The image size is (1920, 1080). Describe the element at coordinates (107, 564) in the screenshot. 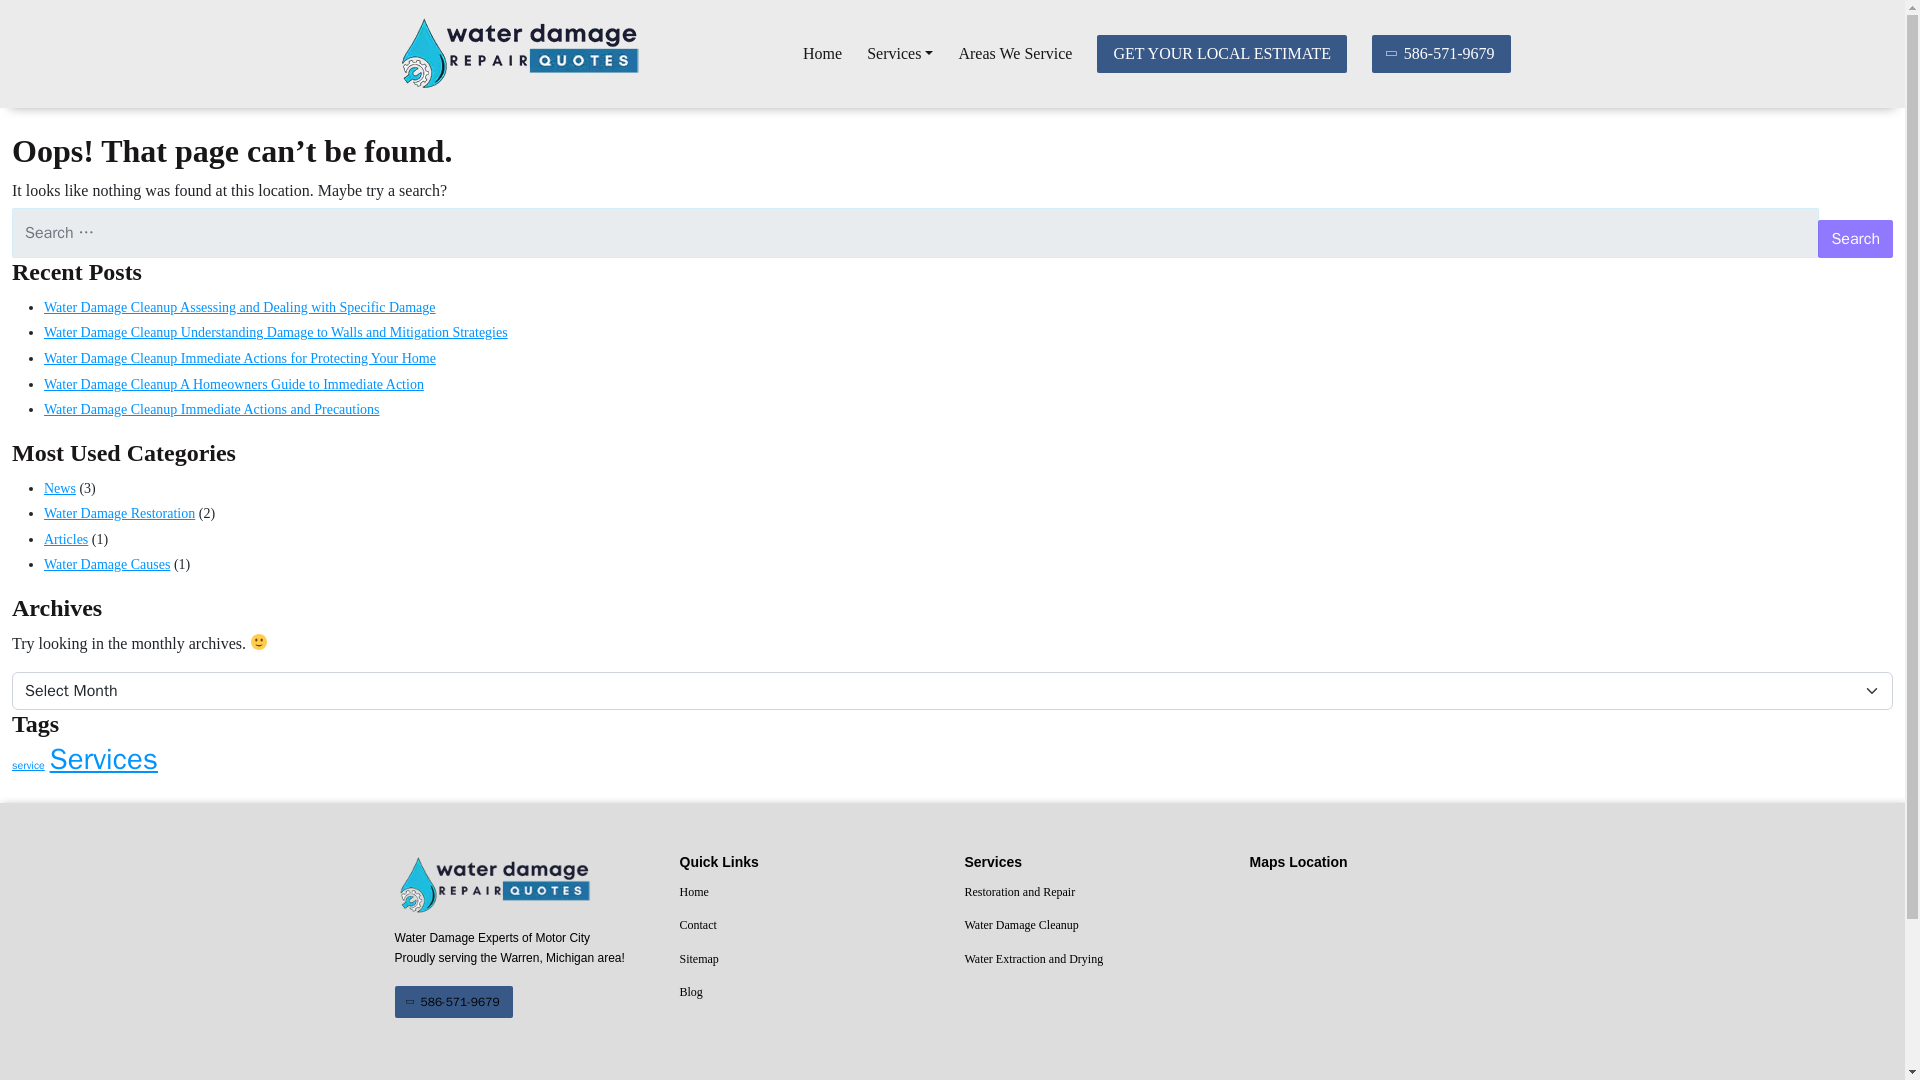

I see `Water Damage Causes` at that location.